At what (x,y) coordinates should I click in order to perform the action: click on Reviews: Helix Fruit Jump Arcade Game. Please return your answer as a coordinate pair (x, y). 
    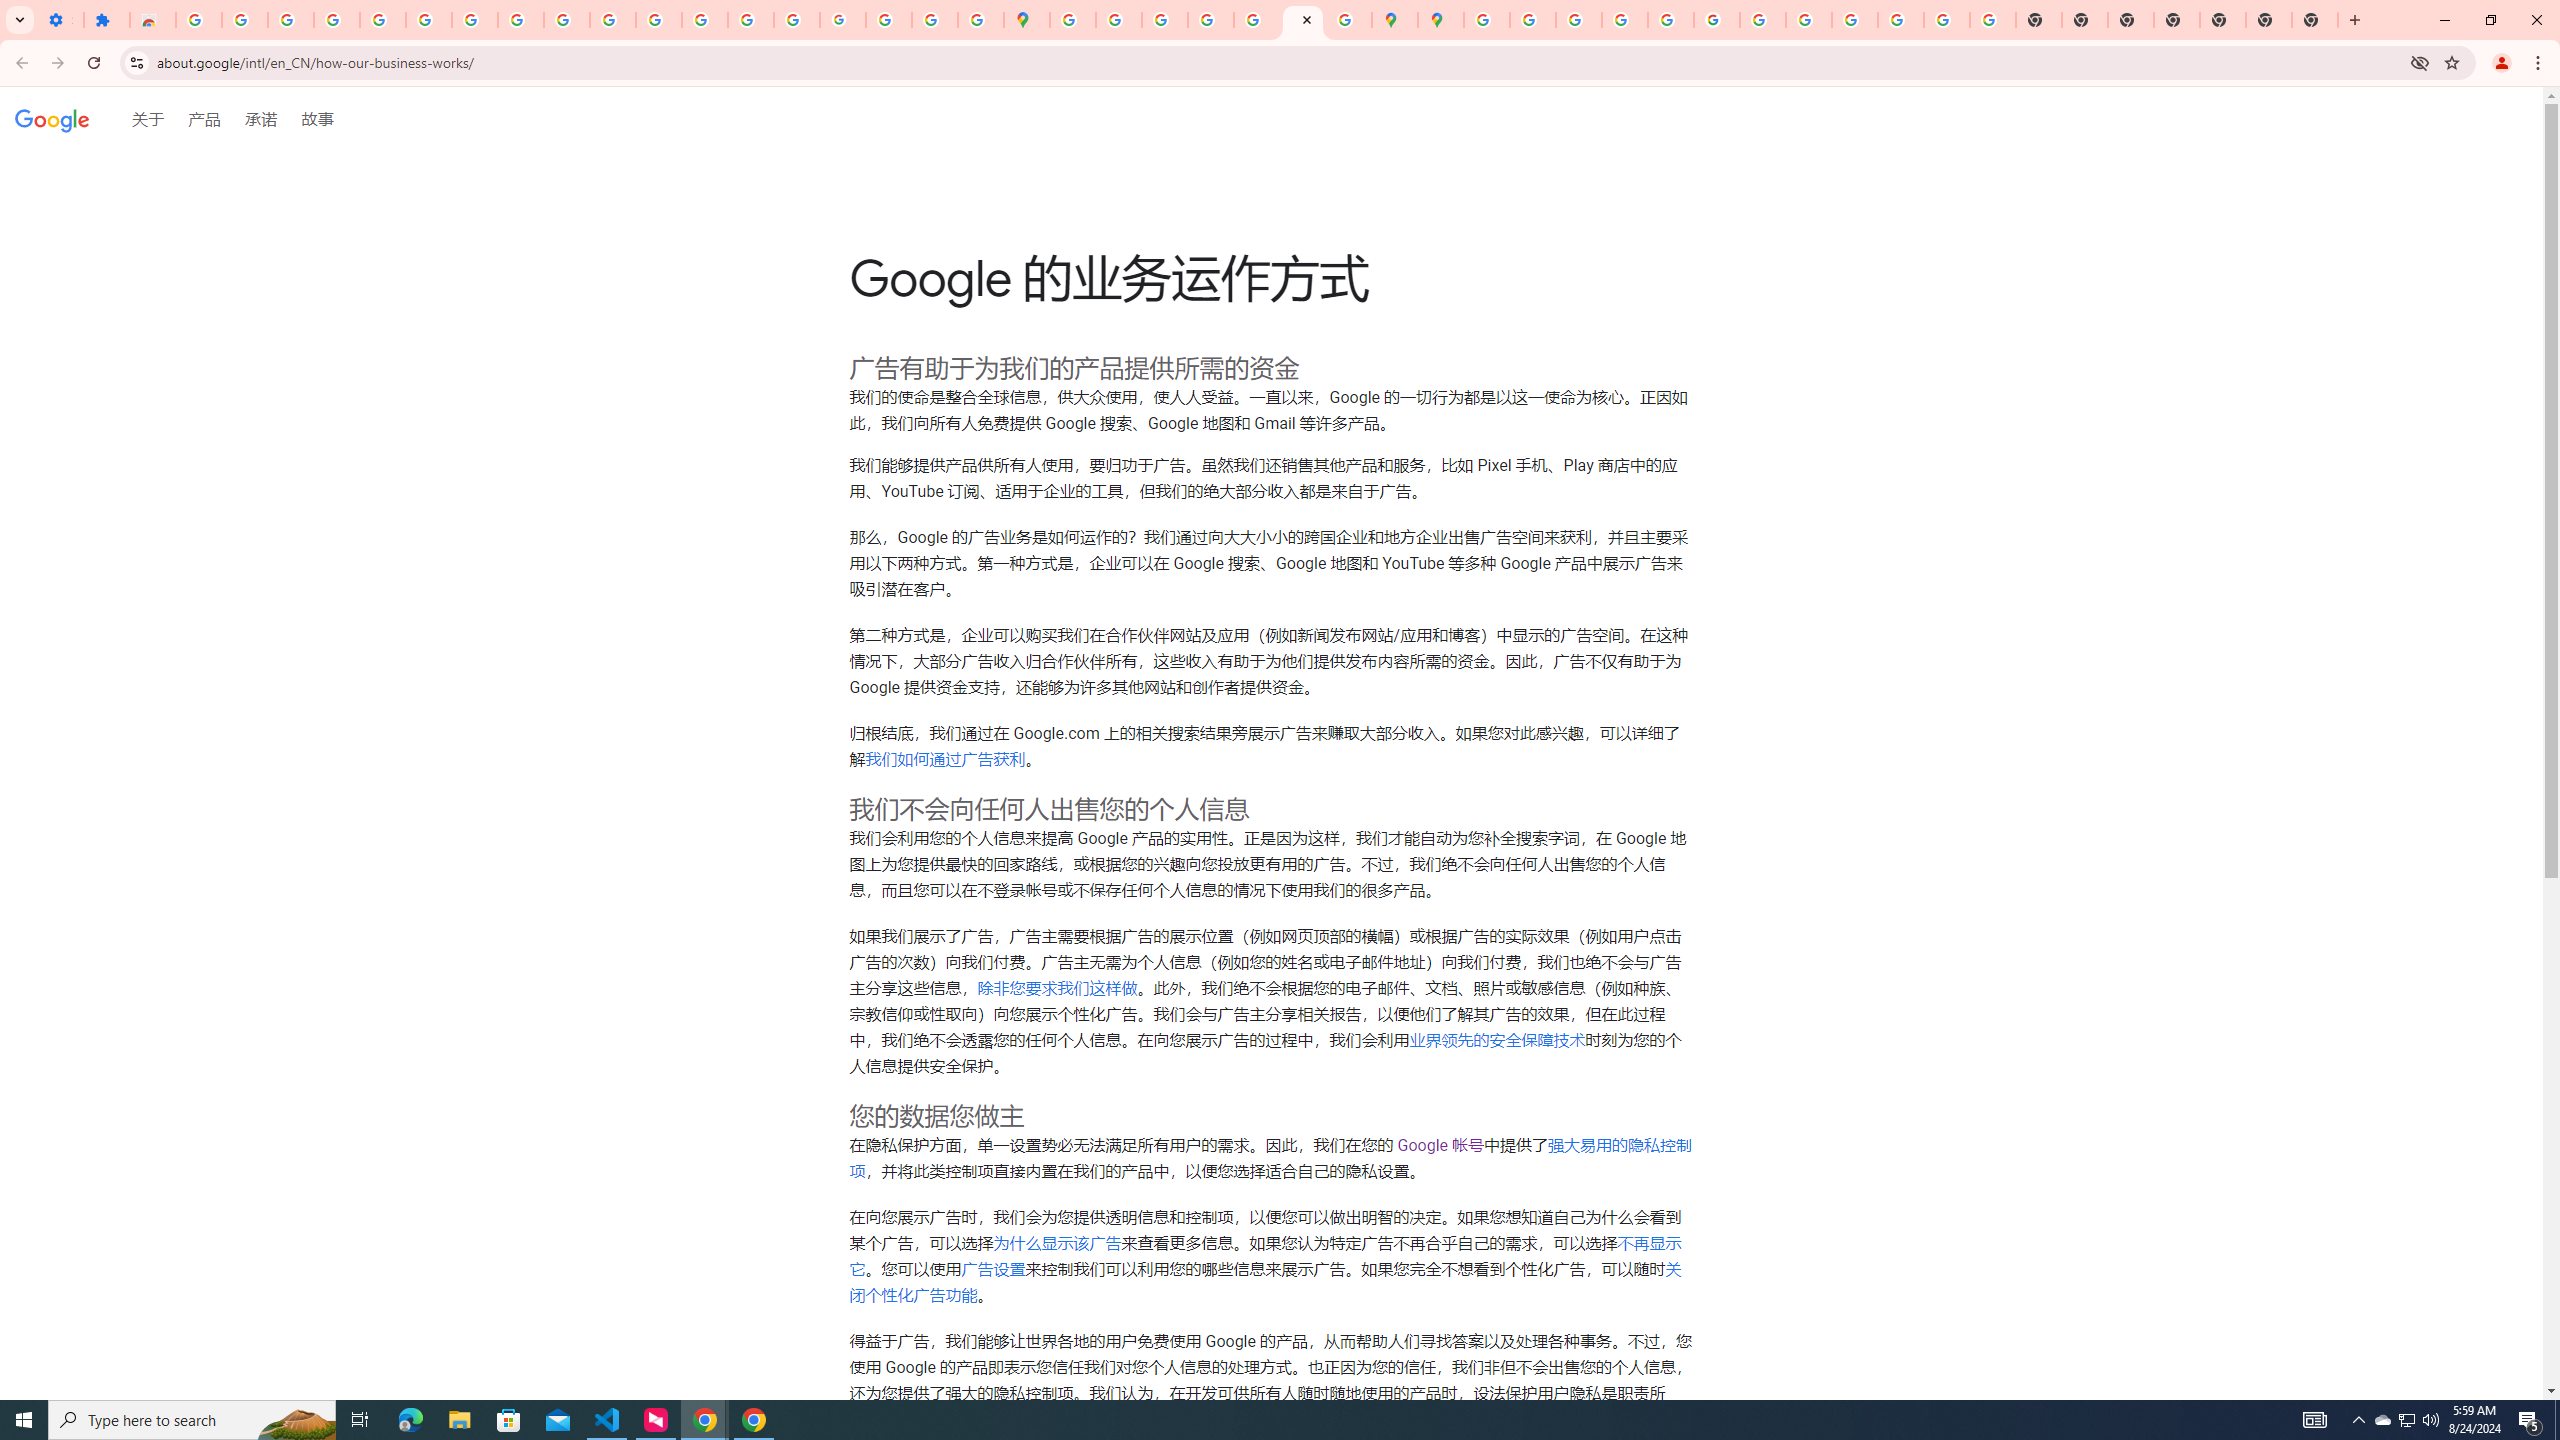
    Looking at the image, I should click on (152, 20).